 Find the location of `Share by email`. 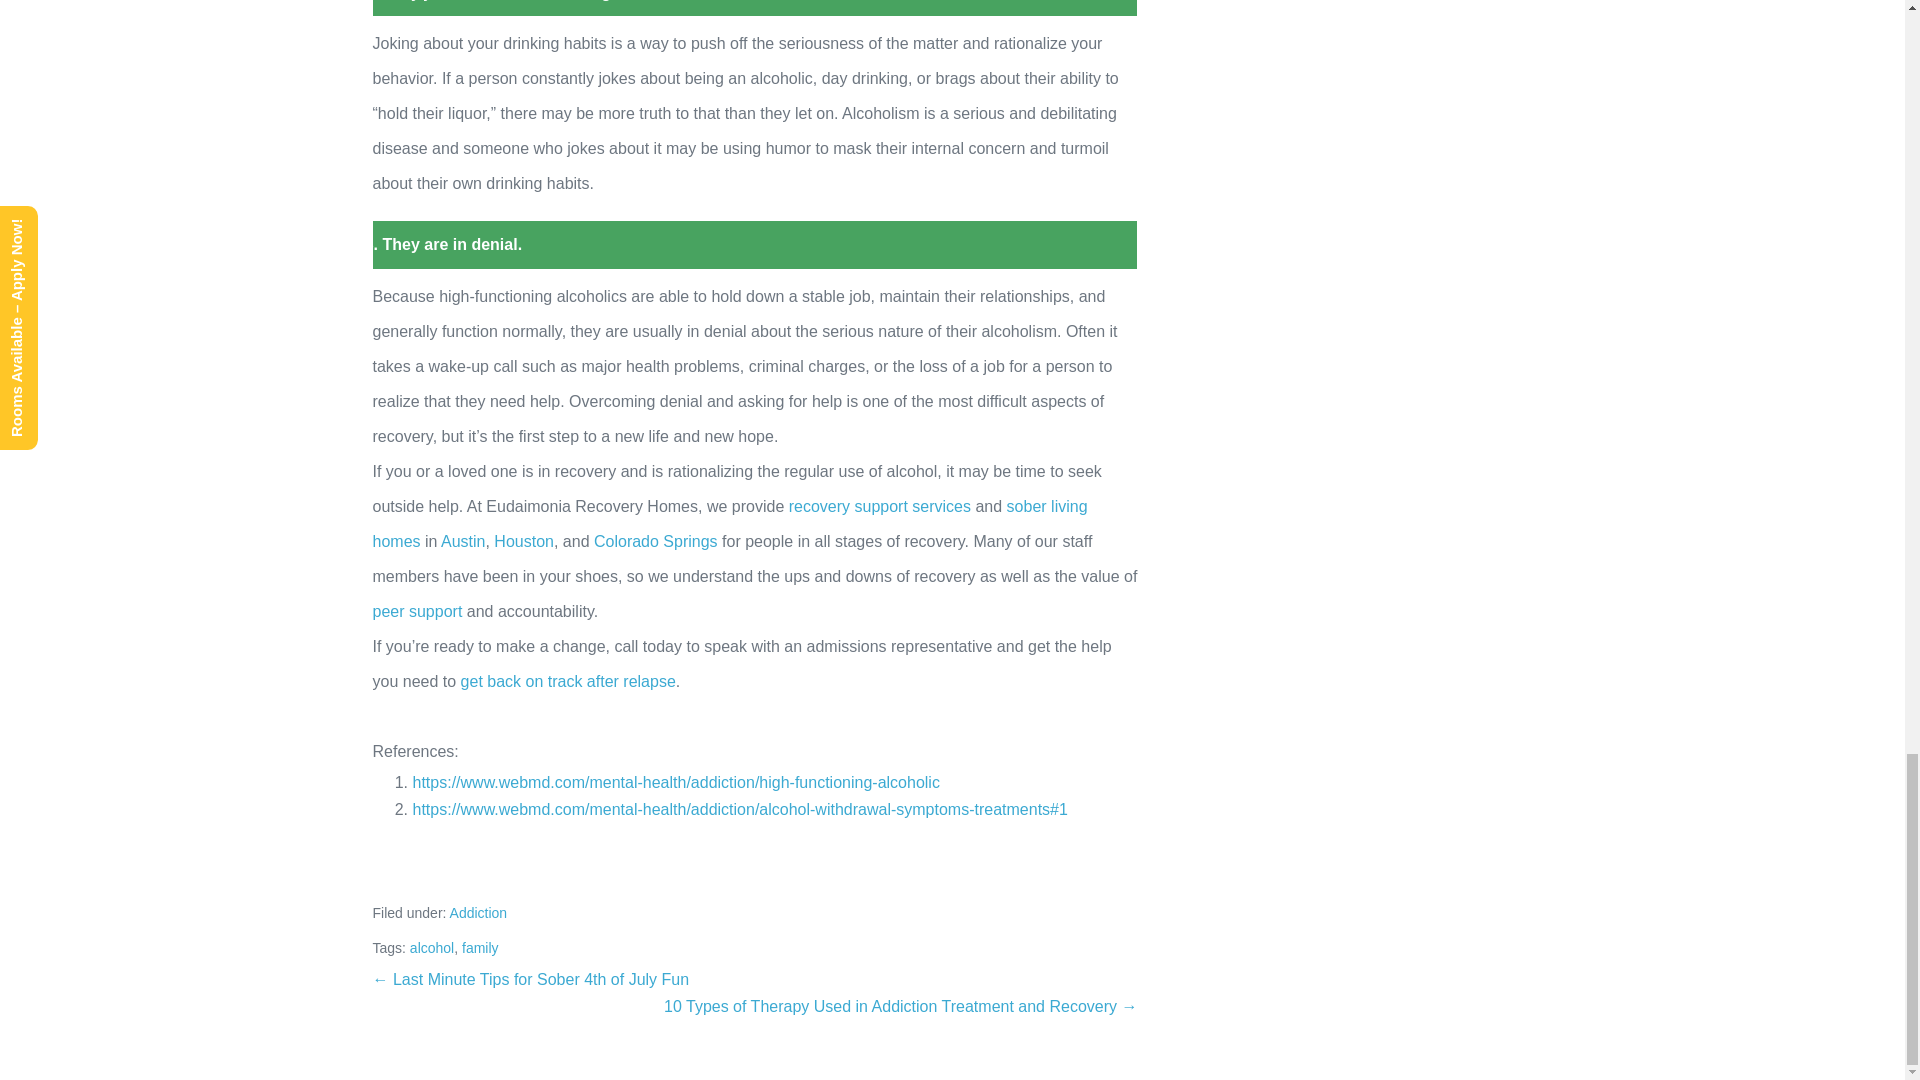

Share by email is located at coordinates (661, 867).